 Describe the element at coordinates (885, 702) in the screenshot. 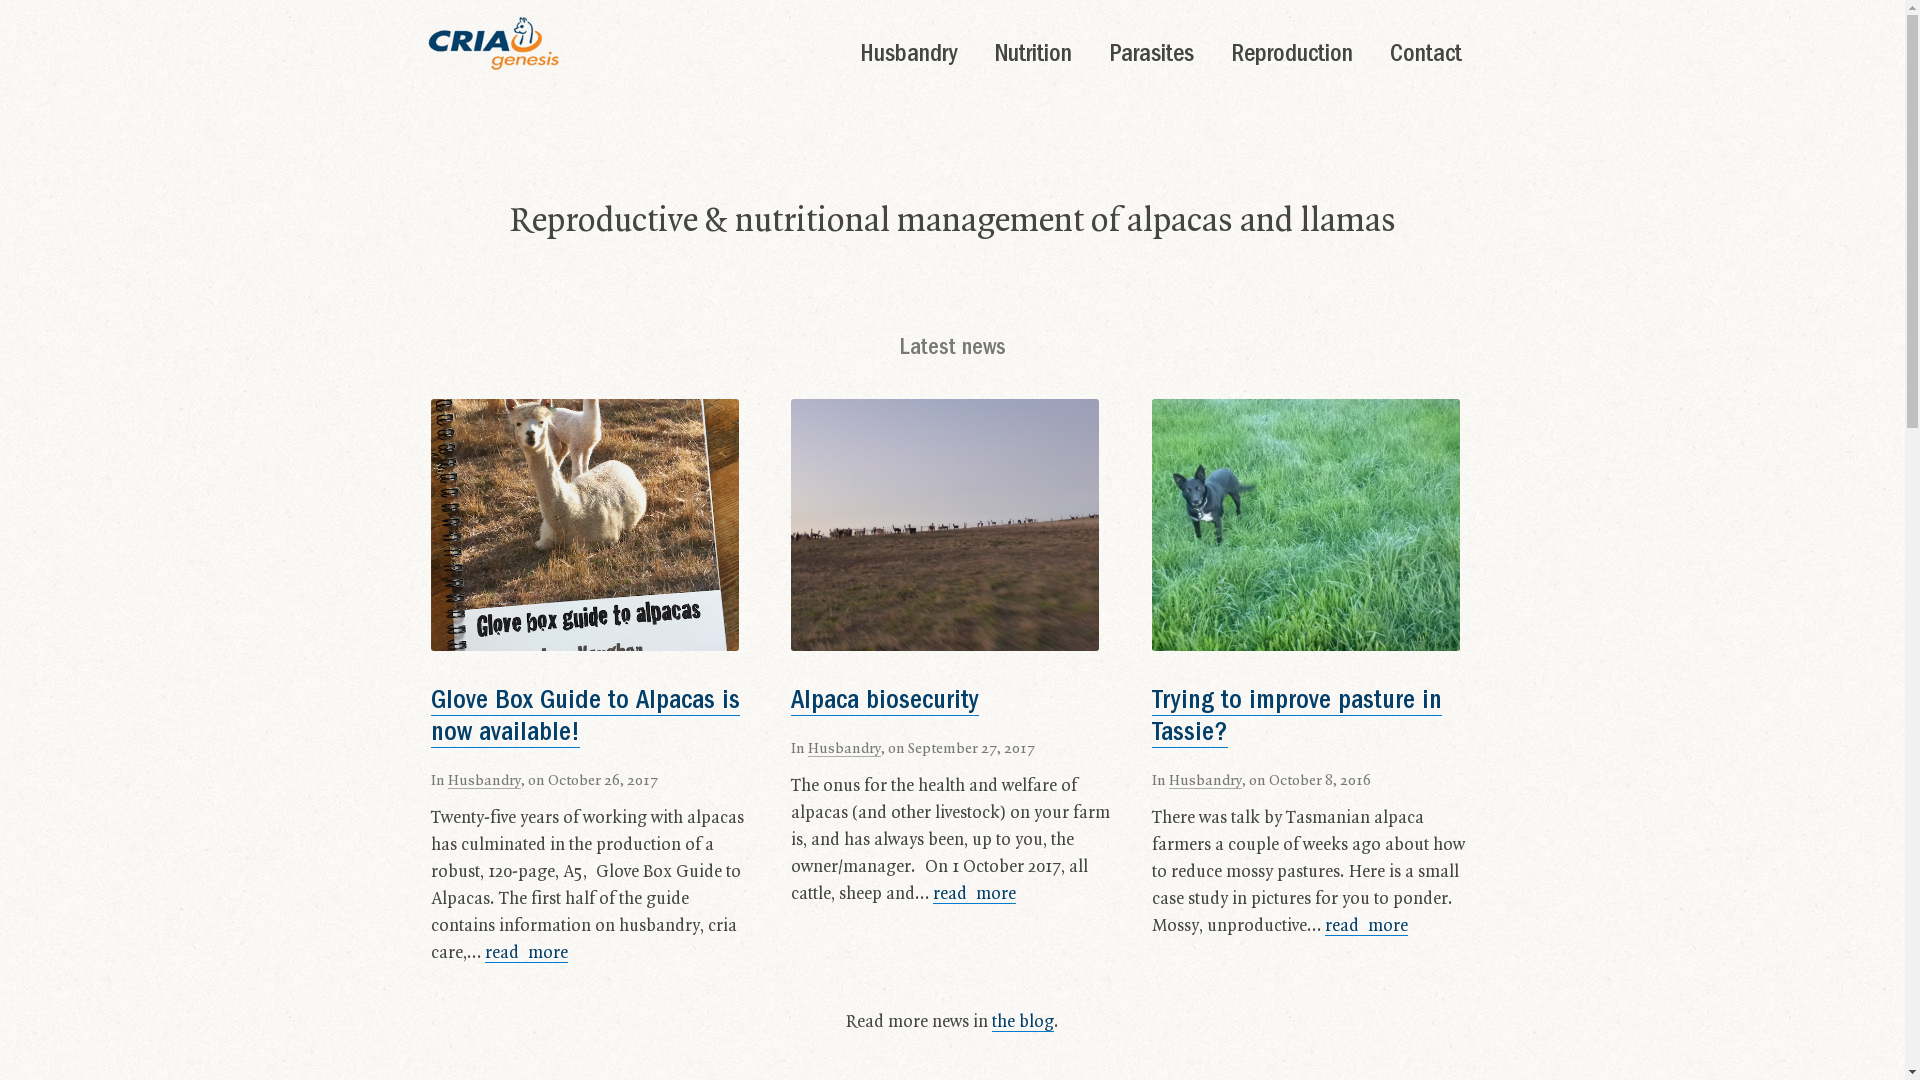

I see `Alpaca biosecurity` at that location.